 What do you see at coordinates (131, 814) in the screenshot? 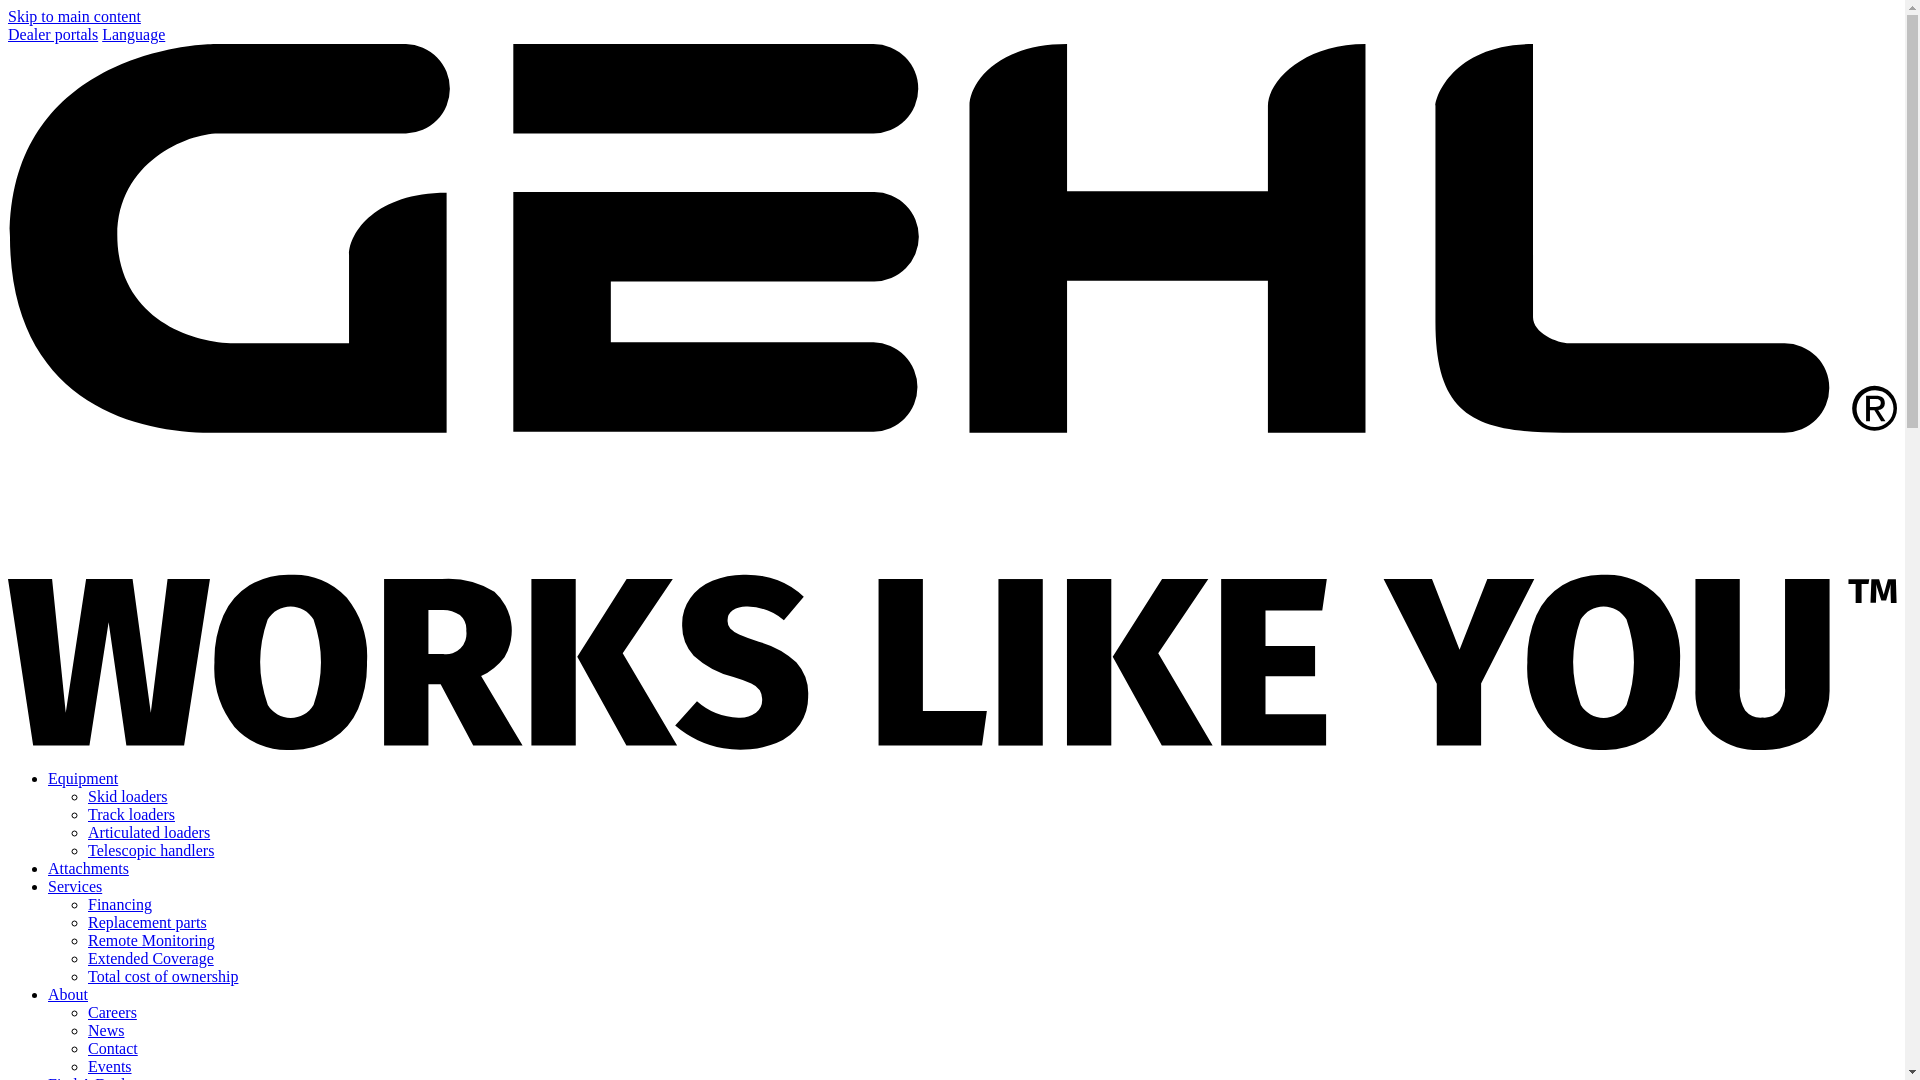
I see `Track loaders` at bounding box center [131, 814].